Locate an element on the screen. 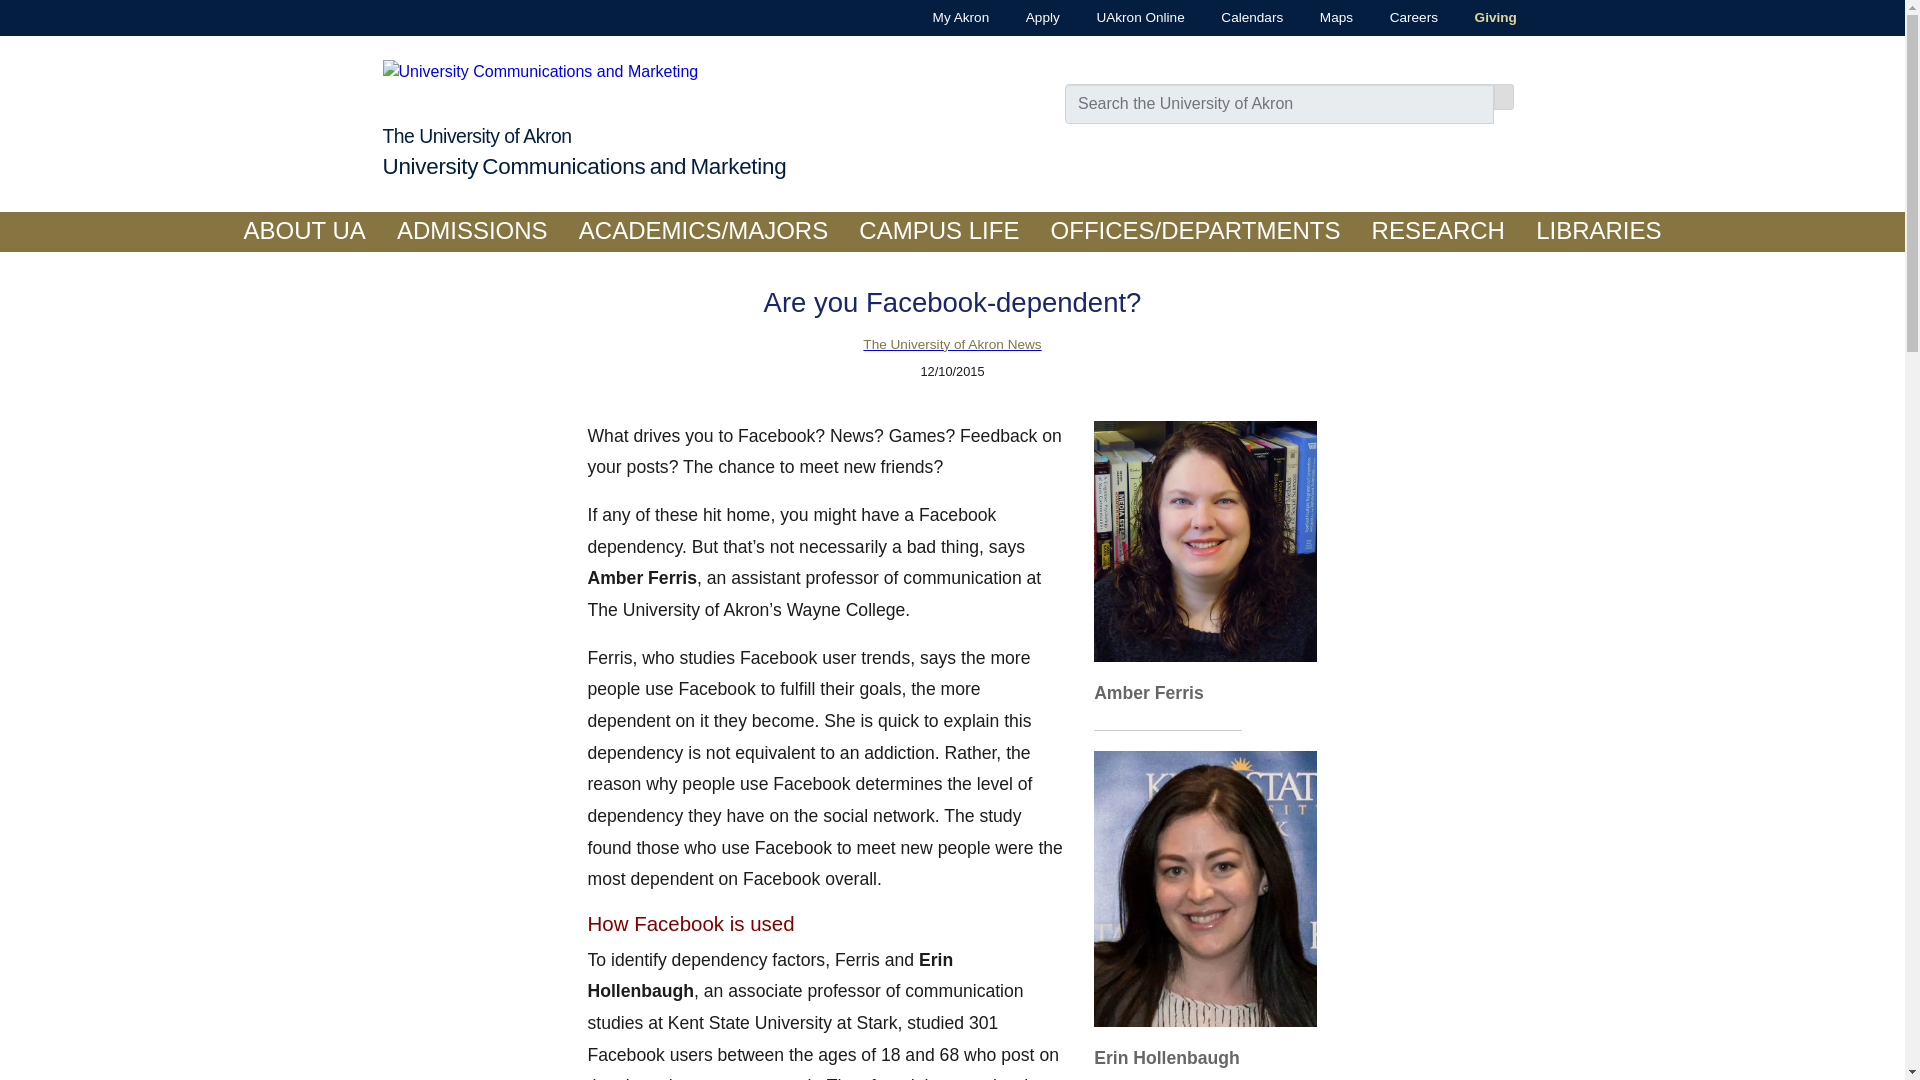  LIBRARIES is located at coordinates (1599, 231).